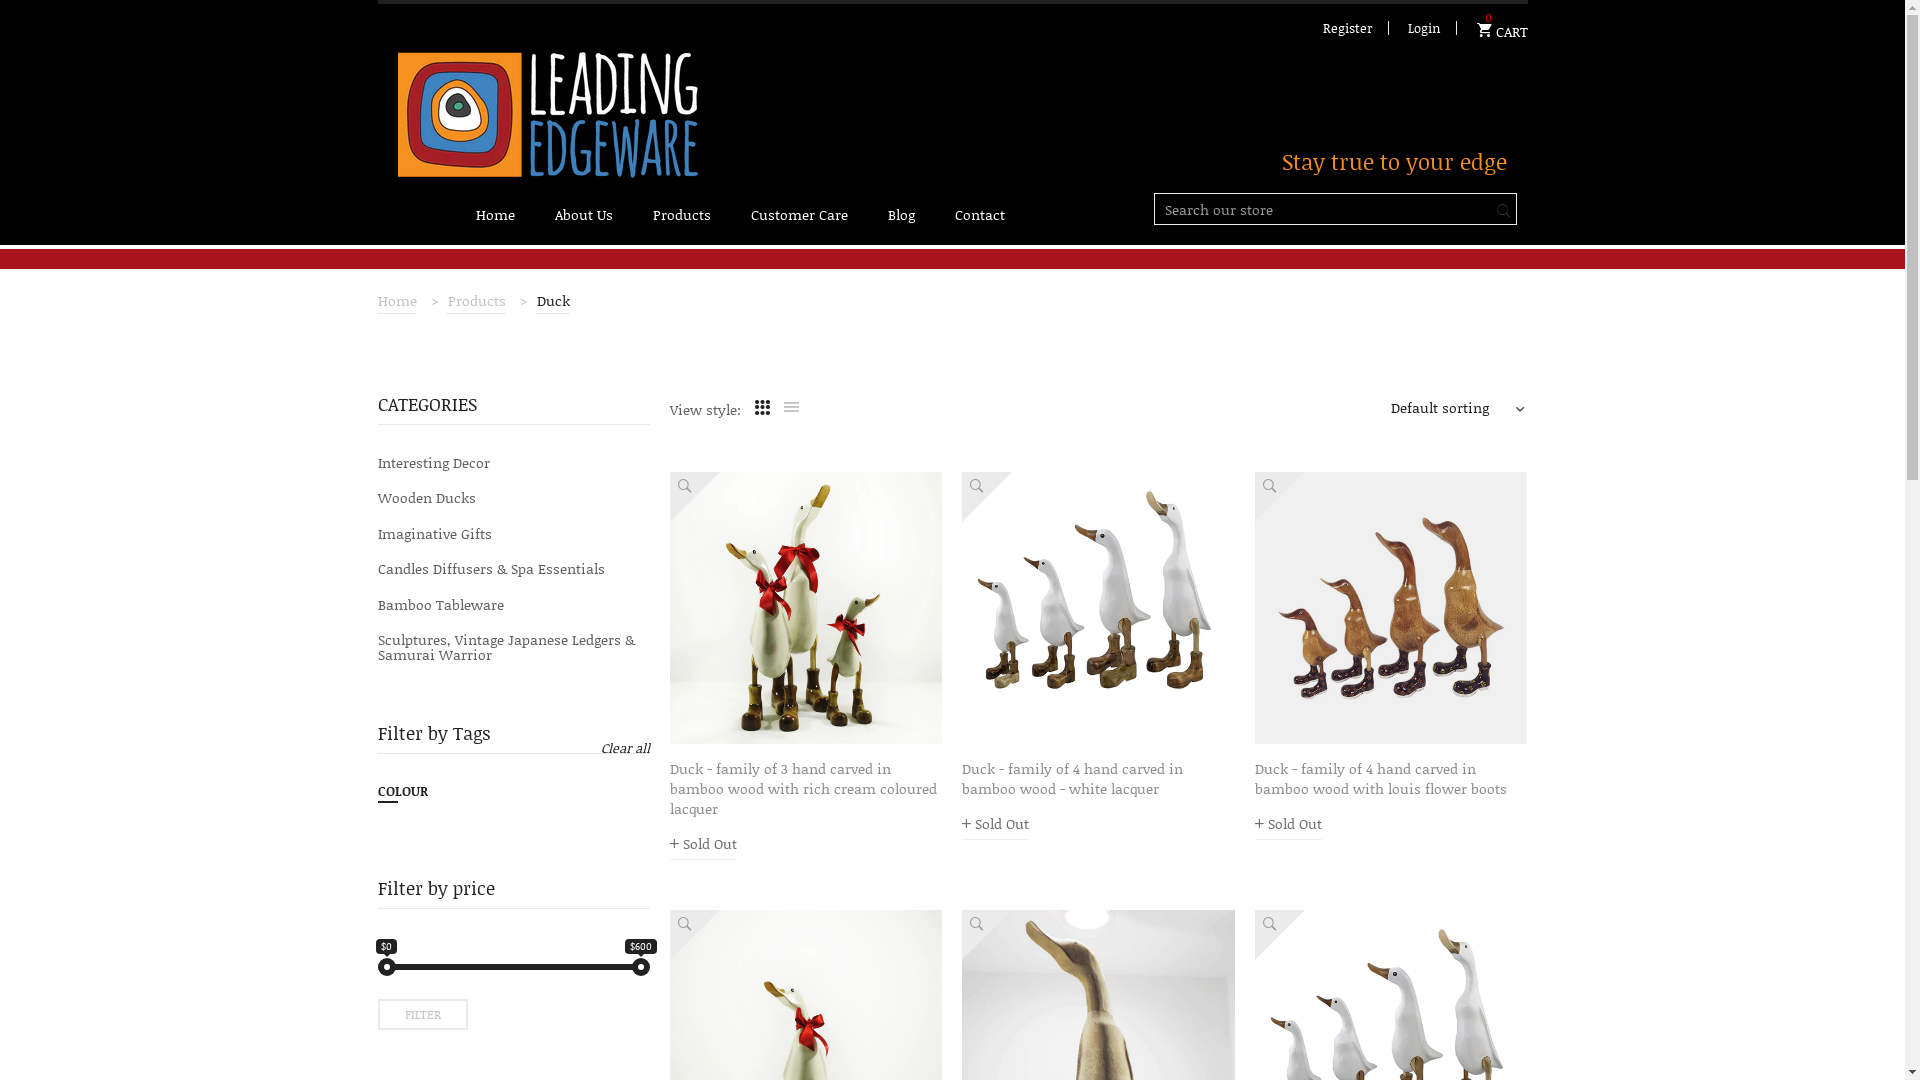  What do you see at coordinates (704, 844) in the screenshot?
I see `Sold Out` at bounding box center [704, 844].